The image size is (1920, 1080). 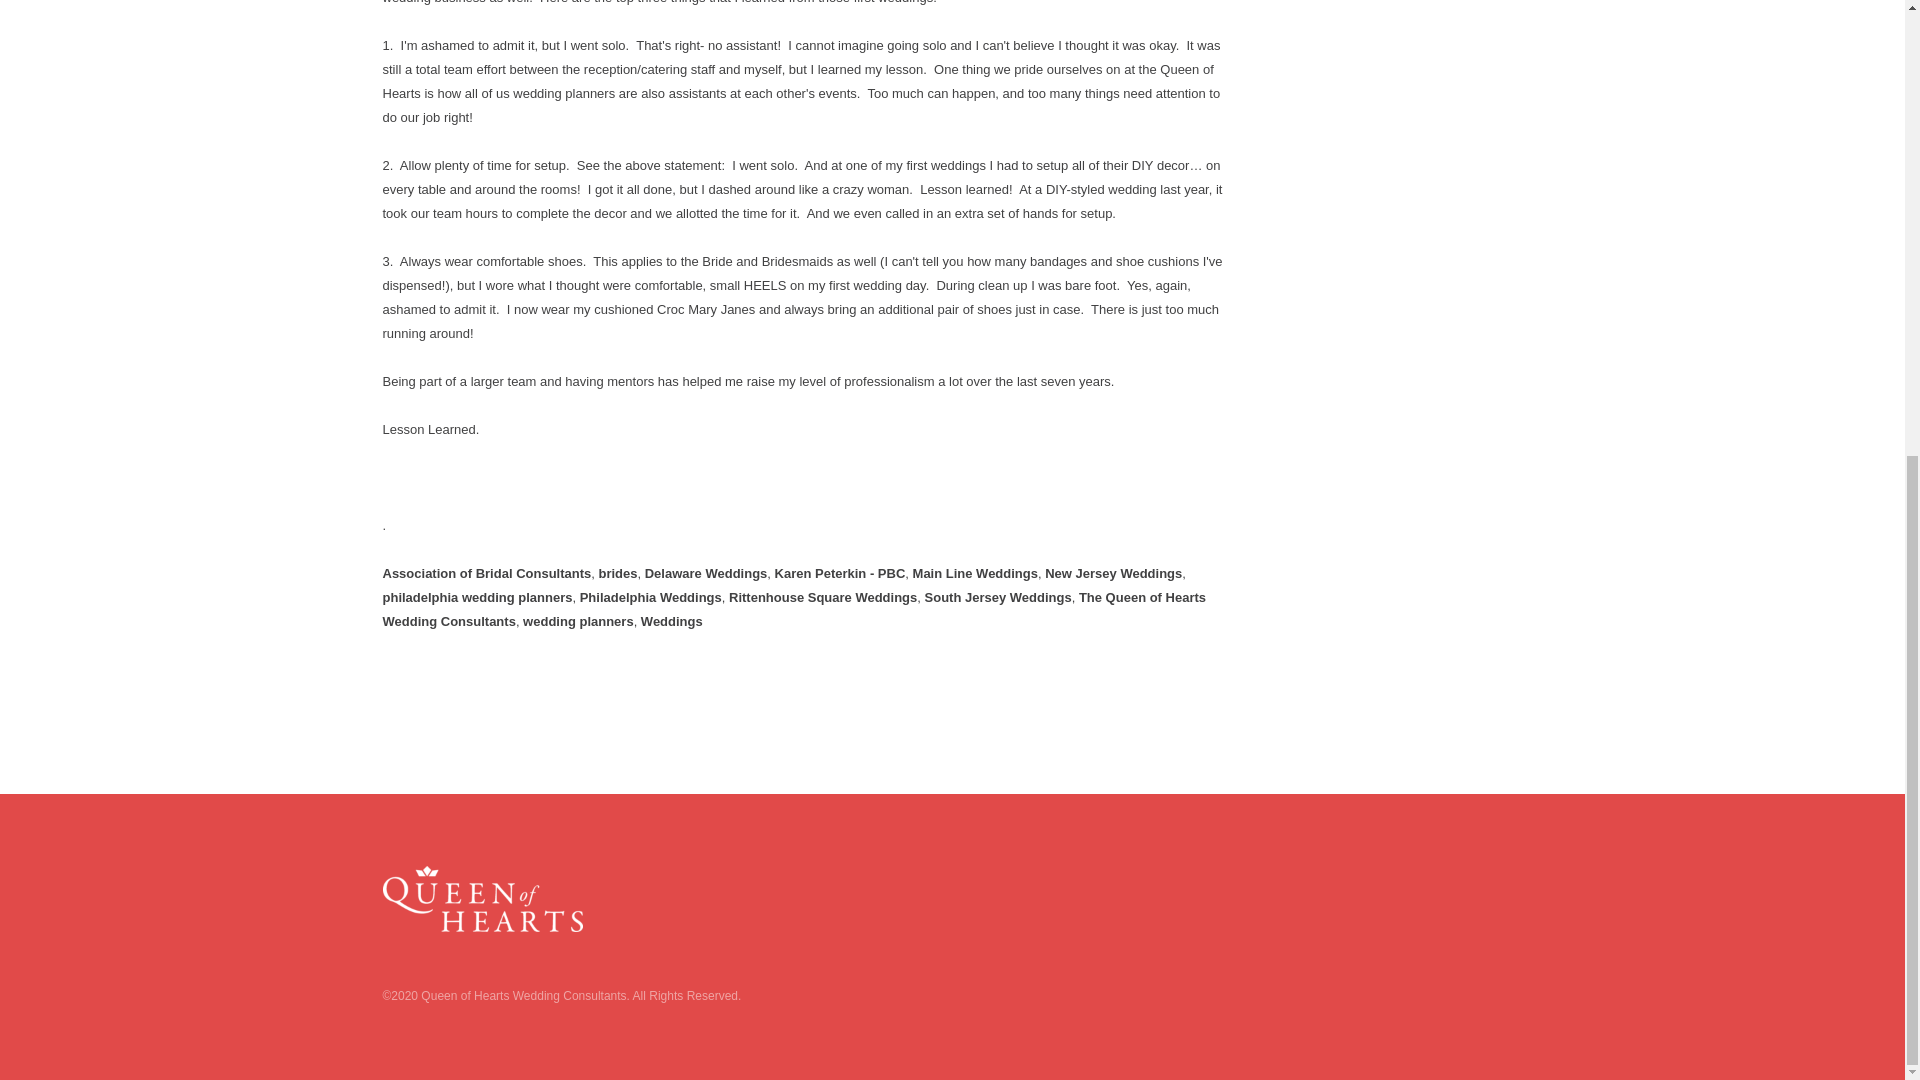 What do you see at coordinates (976, 573) in the screenshot?
I see `Main Line Weddings` at bounding box center [976, 573].